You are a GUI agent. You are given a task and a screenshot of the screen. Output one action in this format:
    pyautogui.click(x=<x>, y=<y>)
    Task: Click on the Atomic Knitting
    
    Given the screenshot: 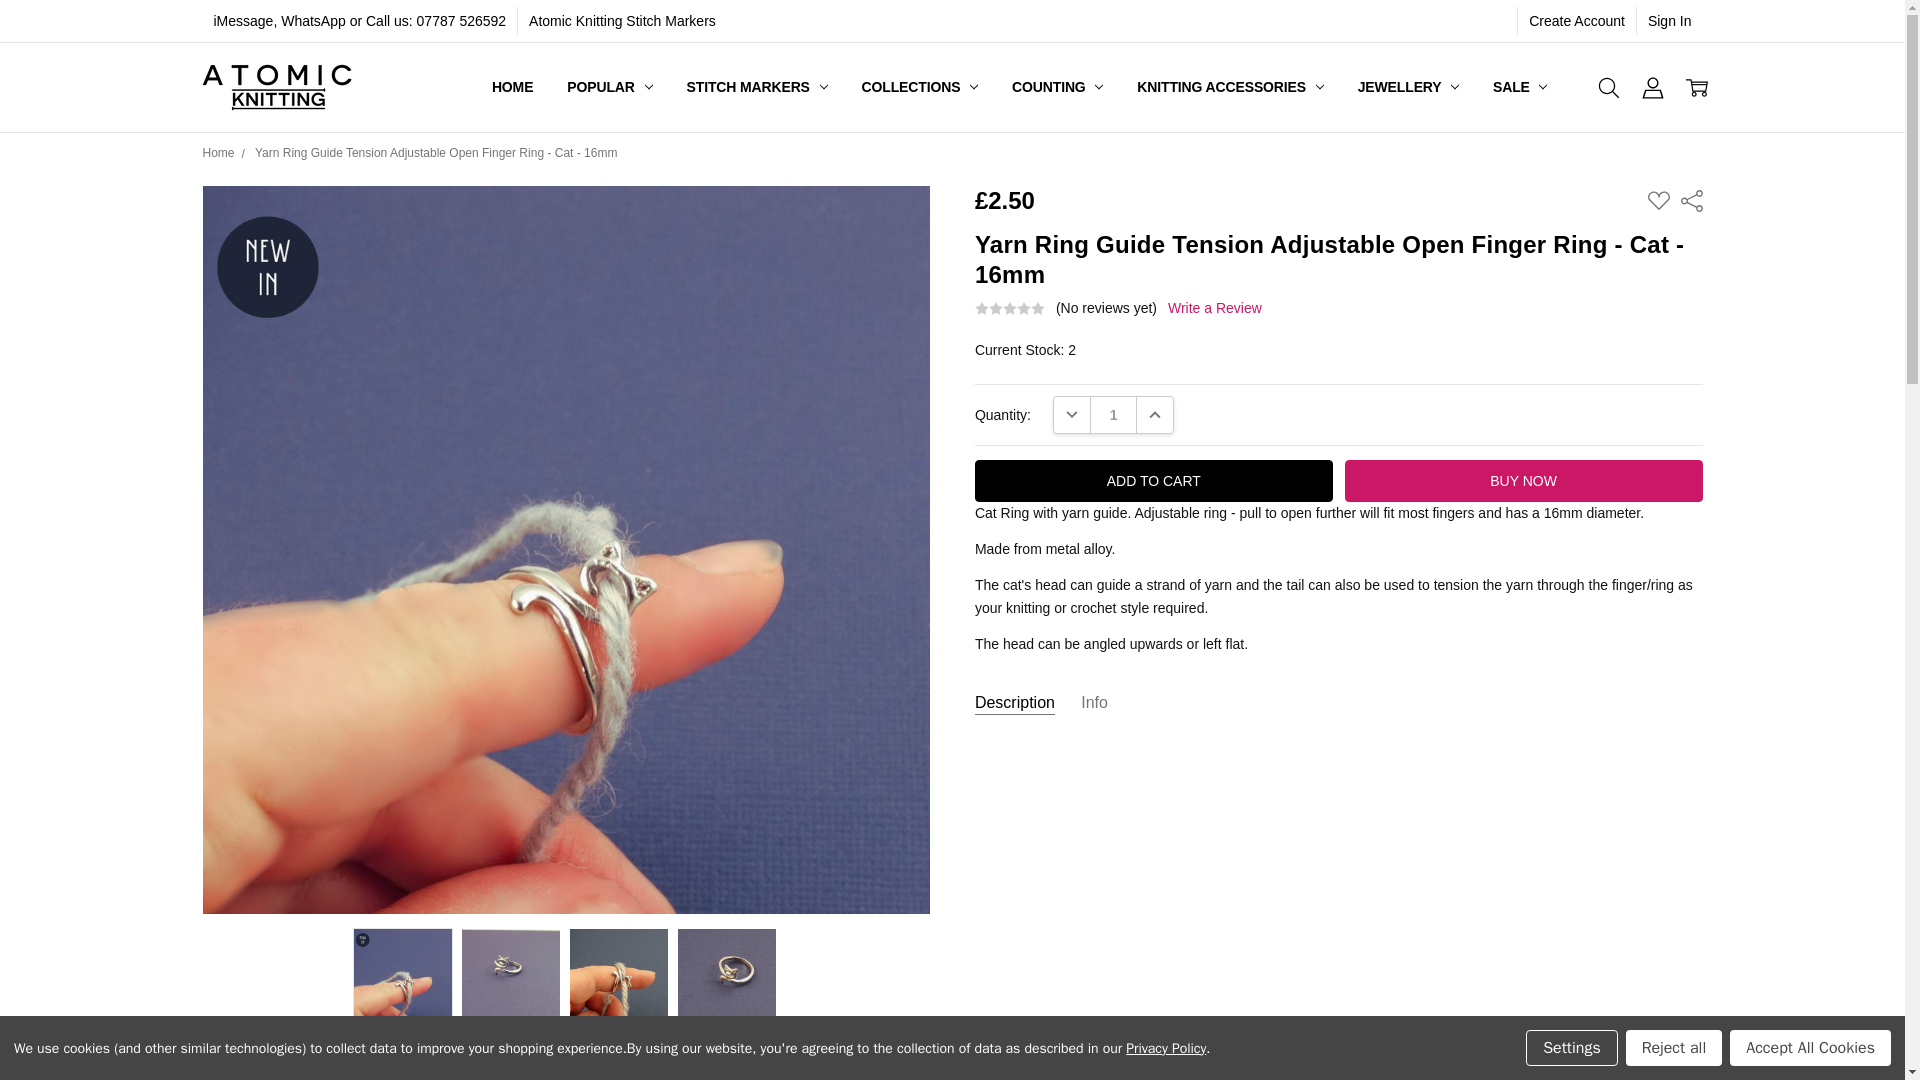 What is the action you would take?
    pyautogui.click(x=277, y=88)
    